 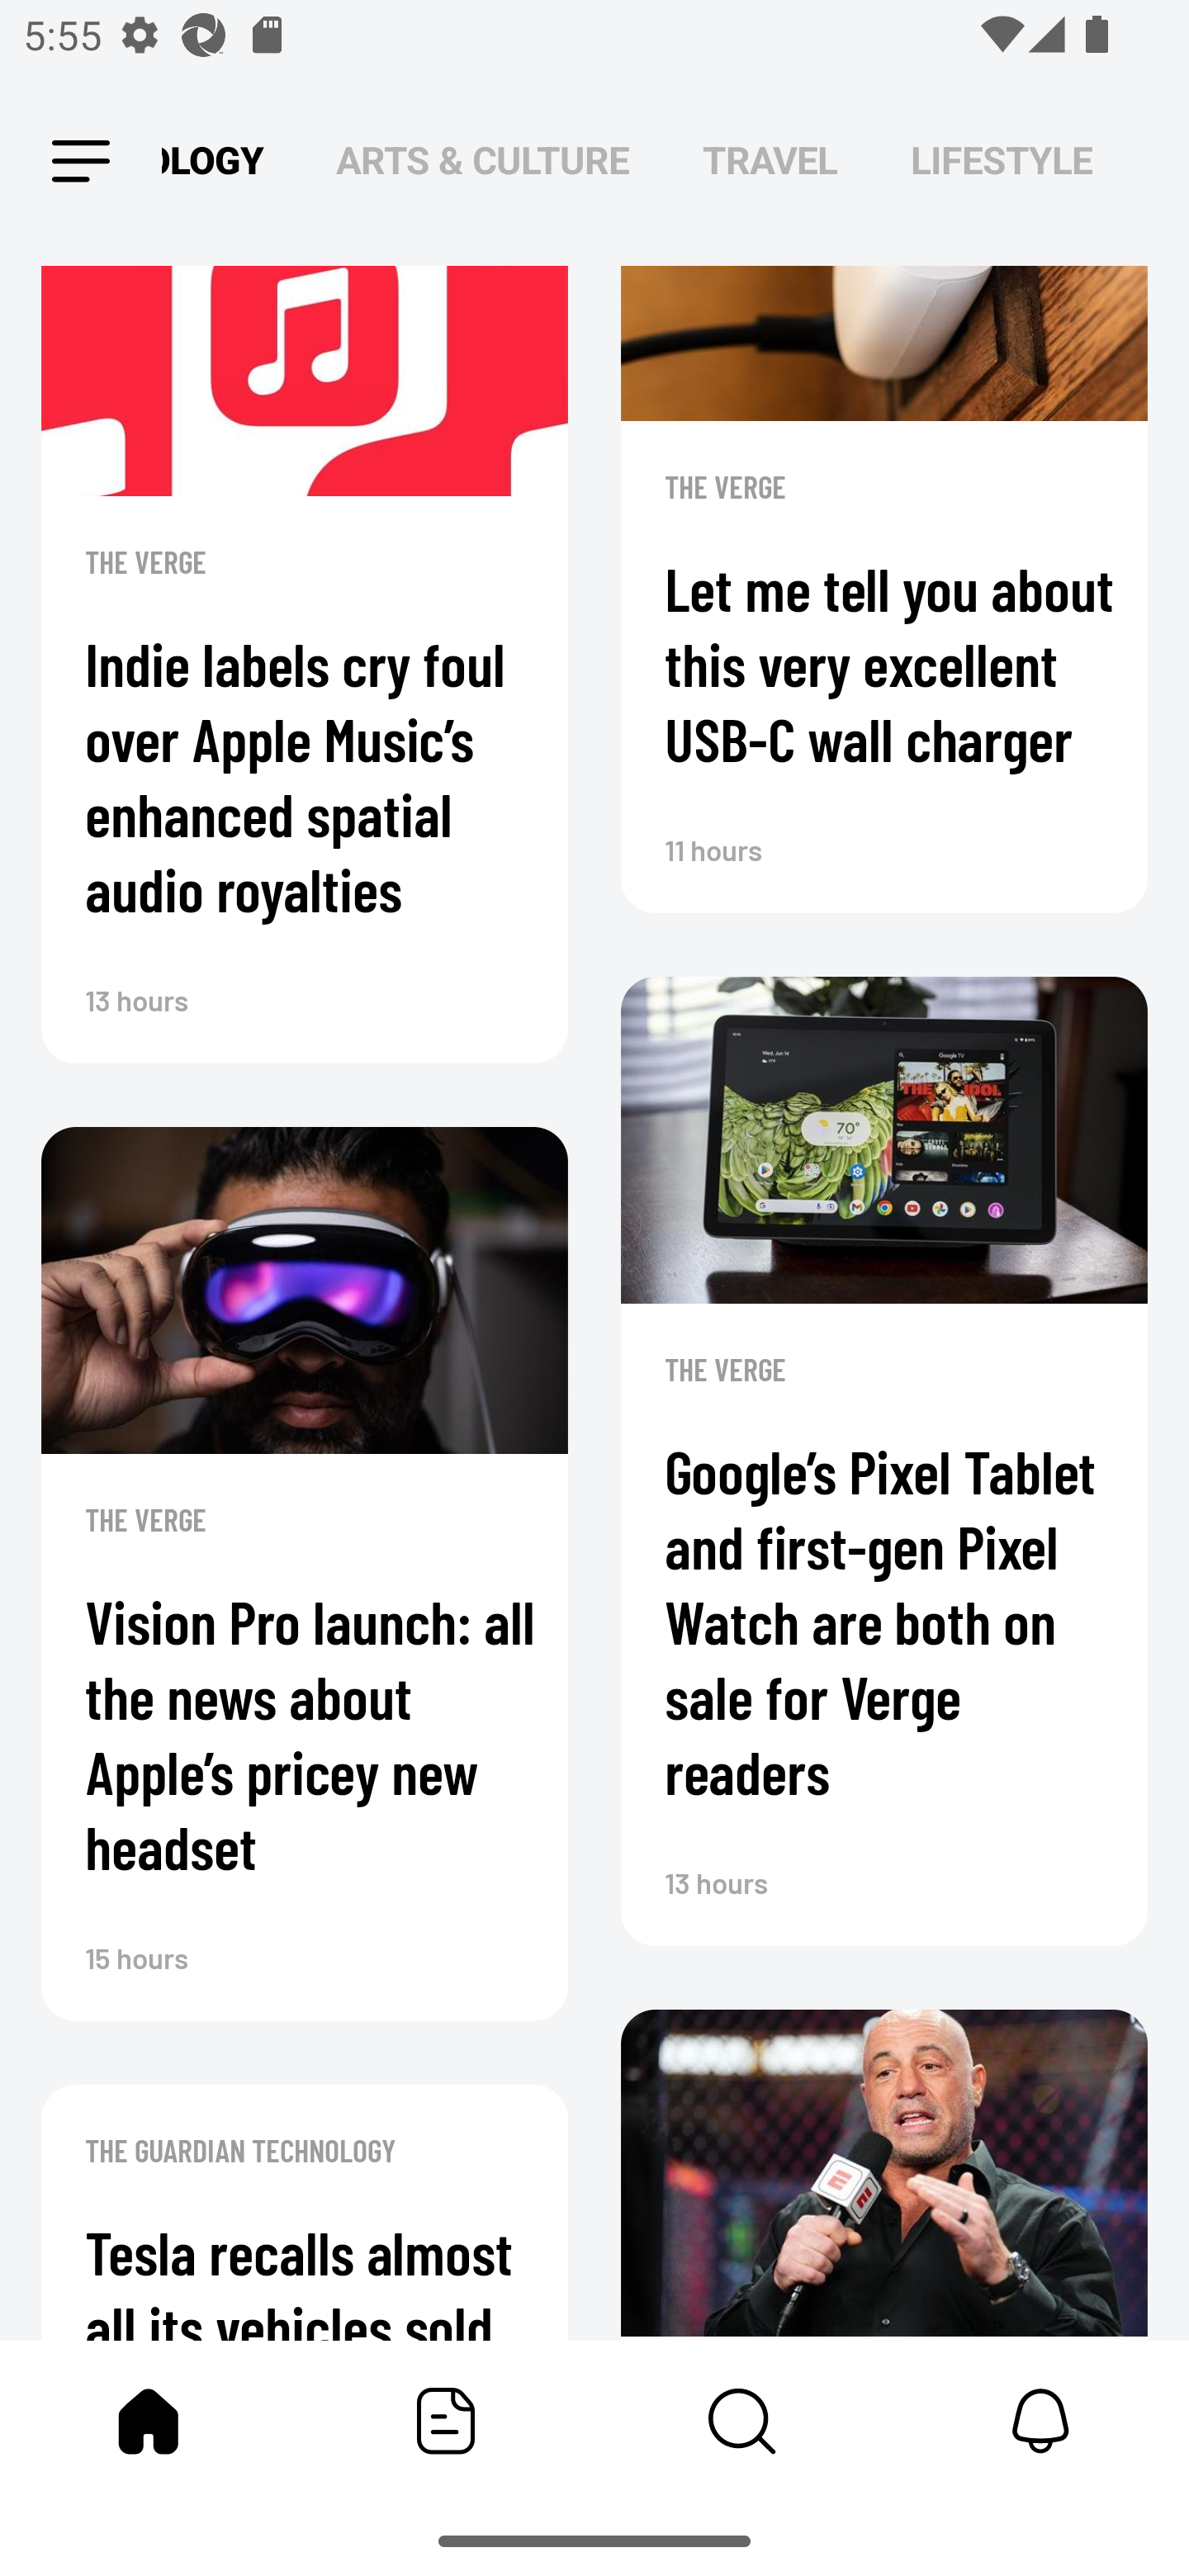 I want to click on Content Store, so click(x=743, y=2421).